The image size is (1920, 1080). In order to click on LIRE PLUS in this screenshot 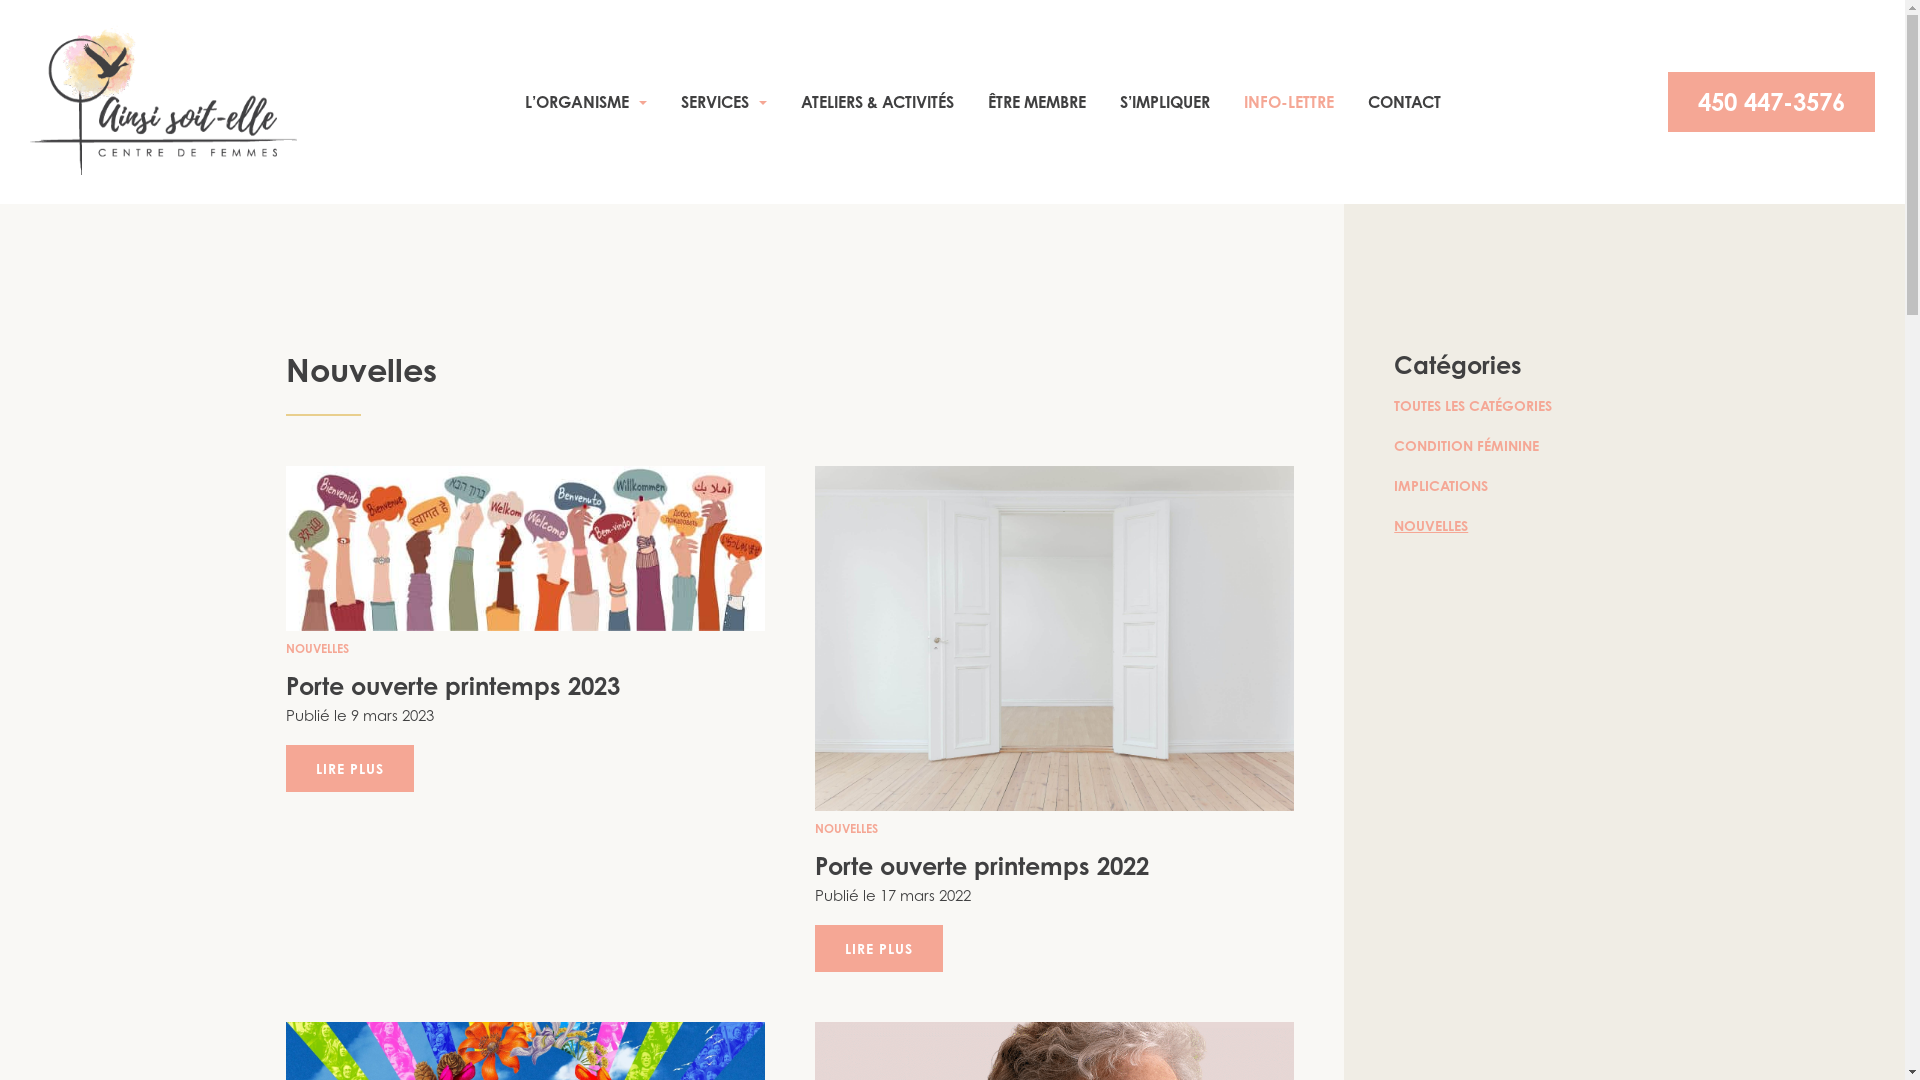, I will do `click(879, 948)`.